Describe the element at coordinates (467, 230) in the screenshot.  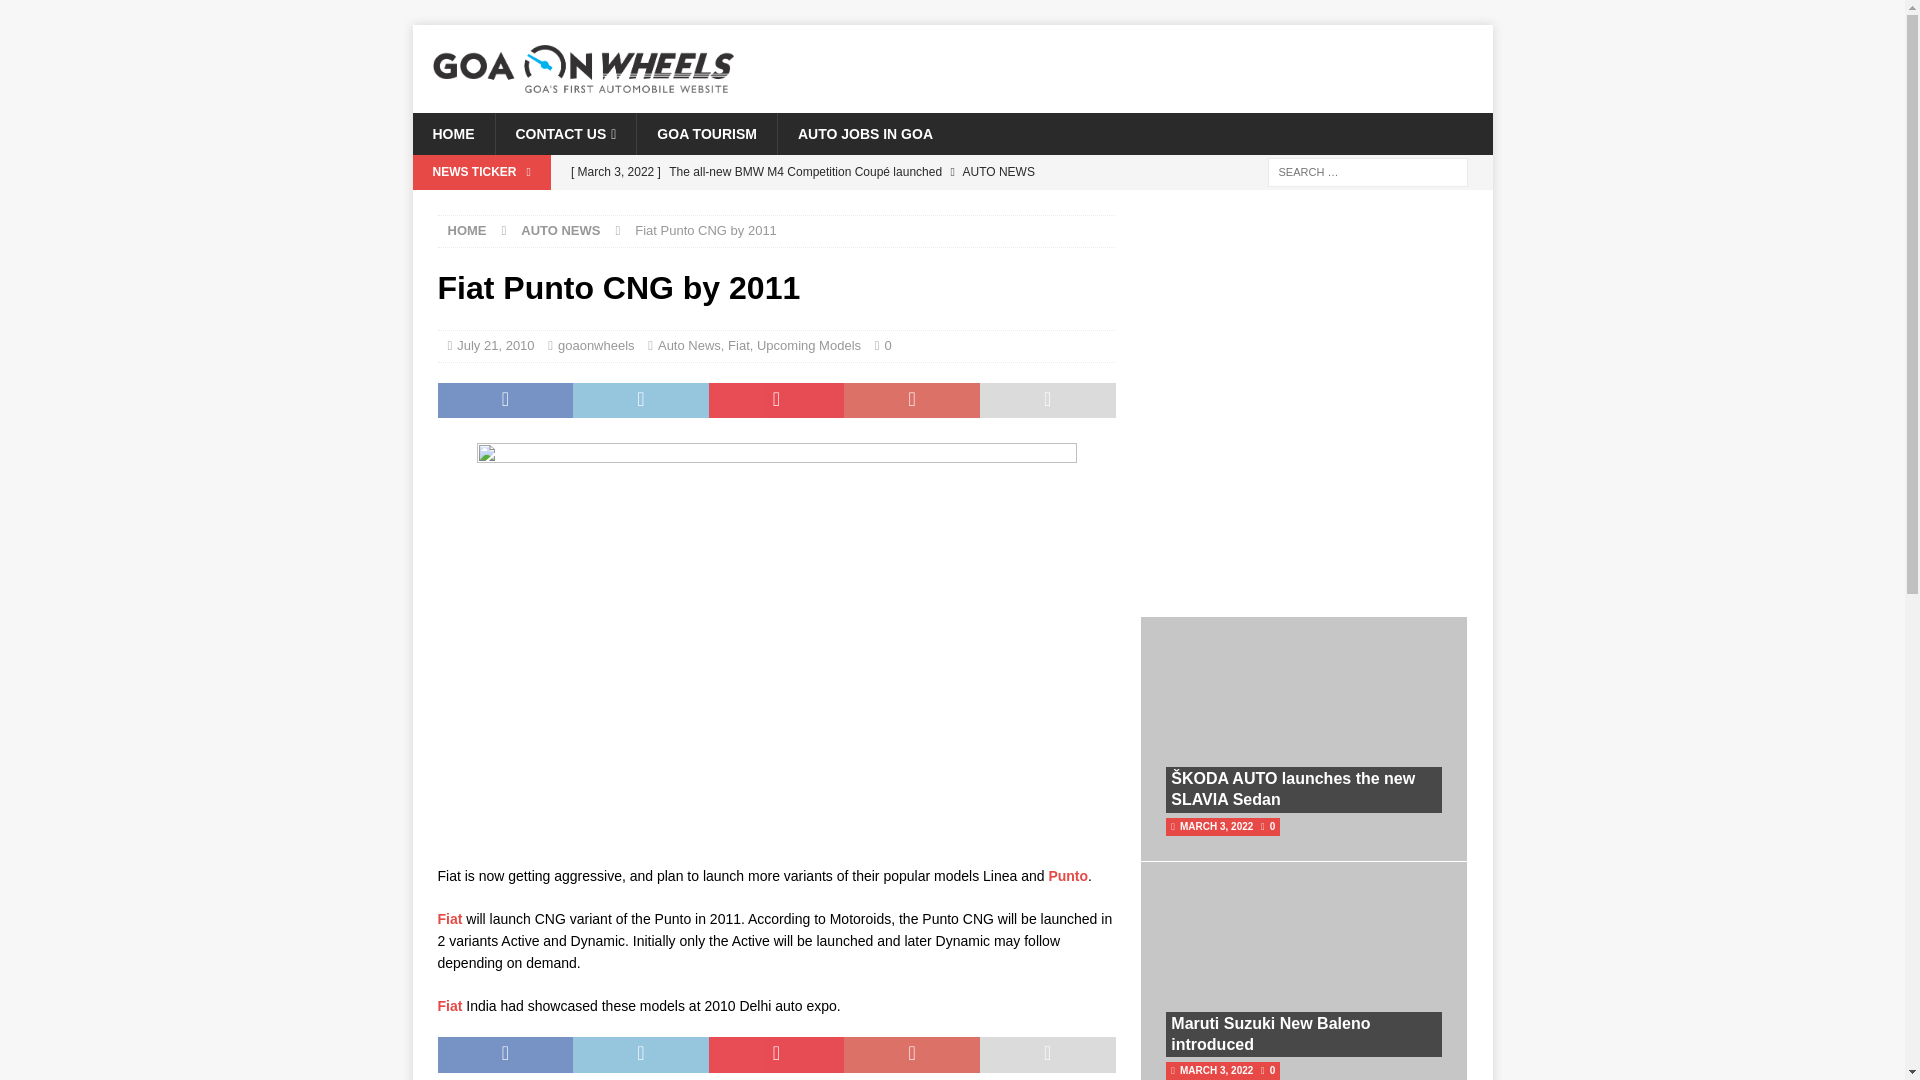
I see `HOME` at that location.